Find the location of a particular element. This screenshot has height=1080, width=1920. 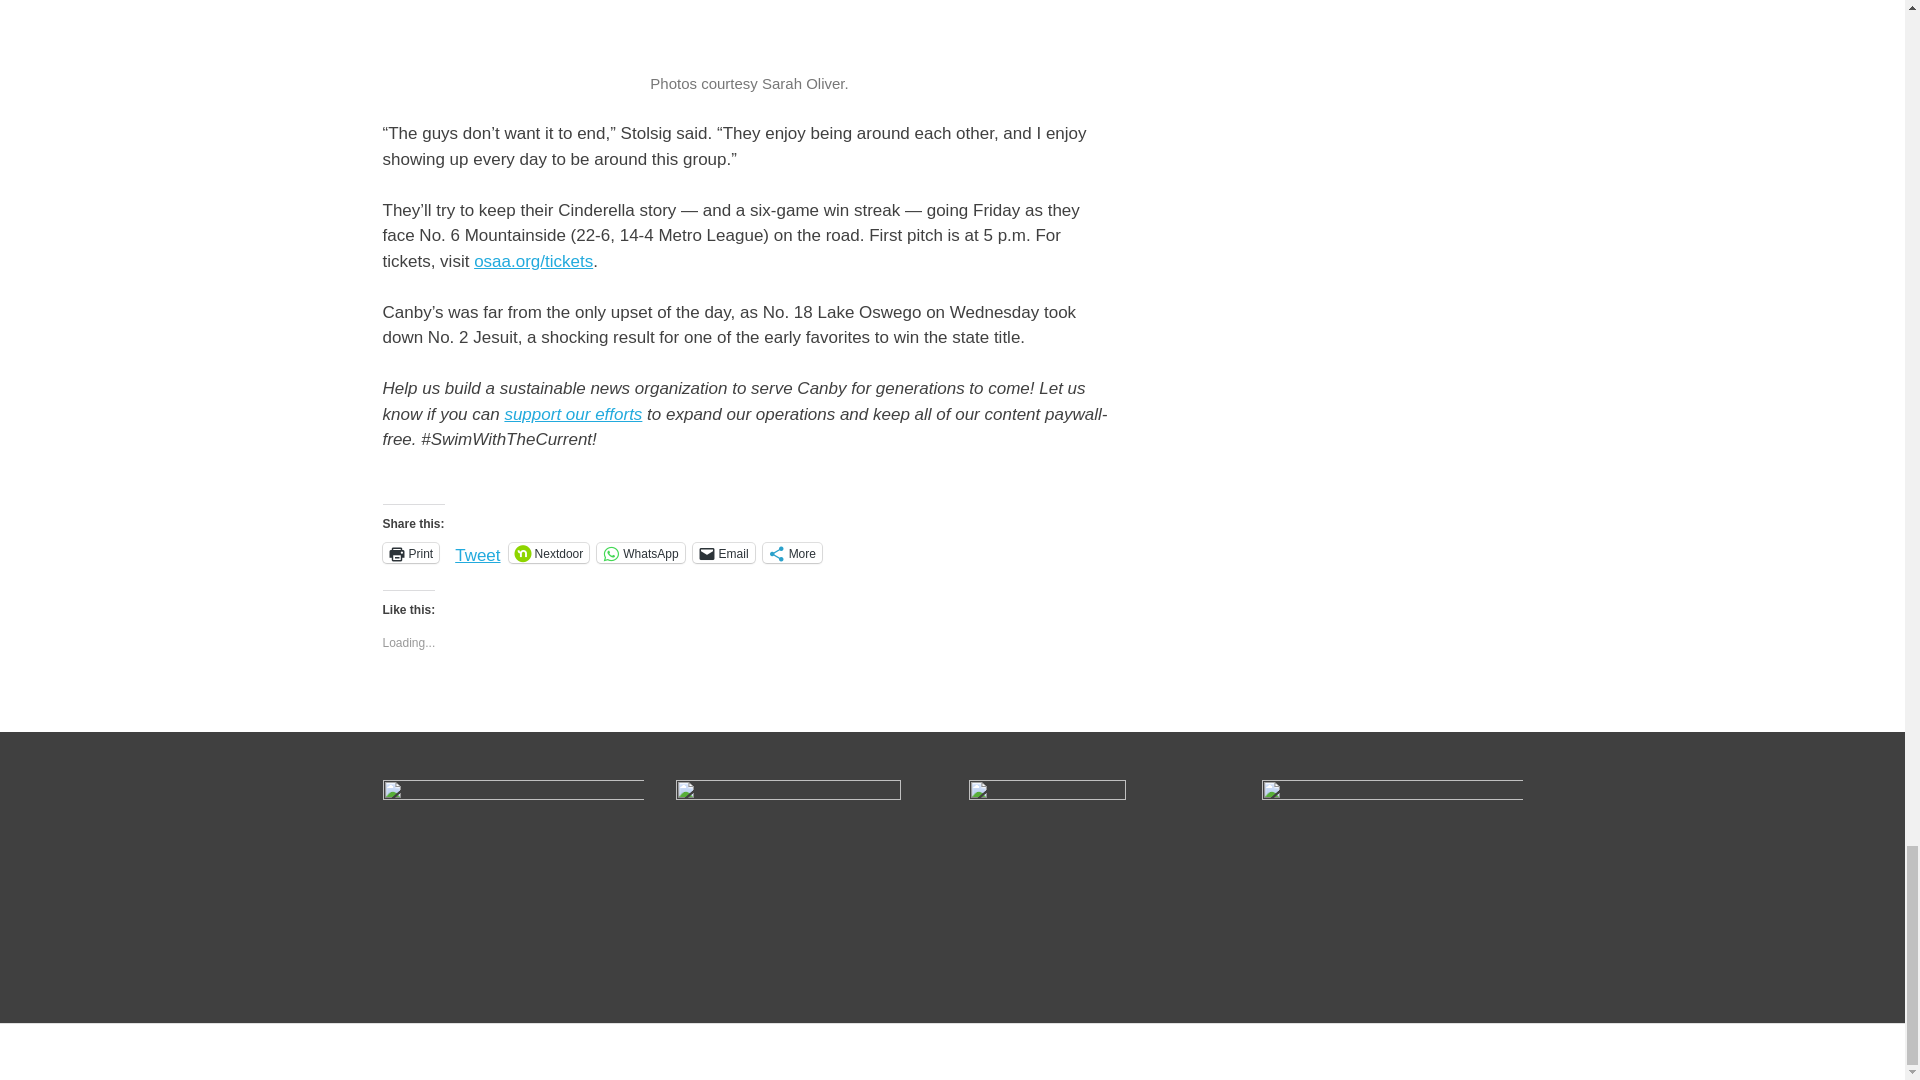

Click to share on Nextdoor is located at coordinates (548, 552).